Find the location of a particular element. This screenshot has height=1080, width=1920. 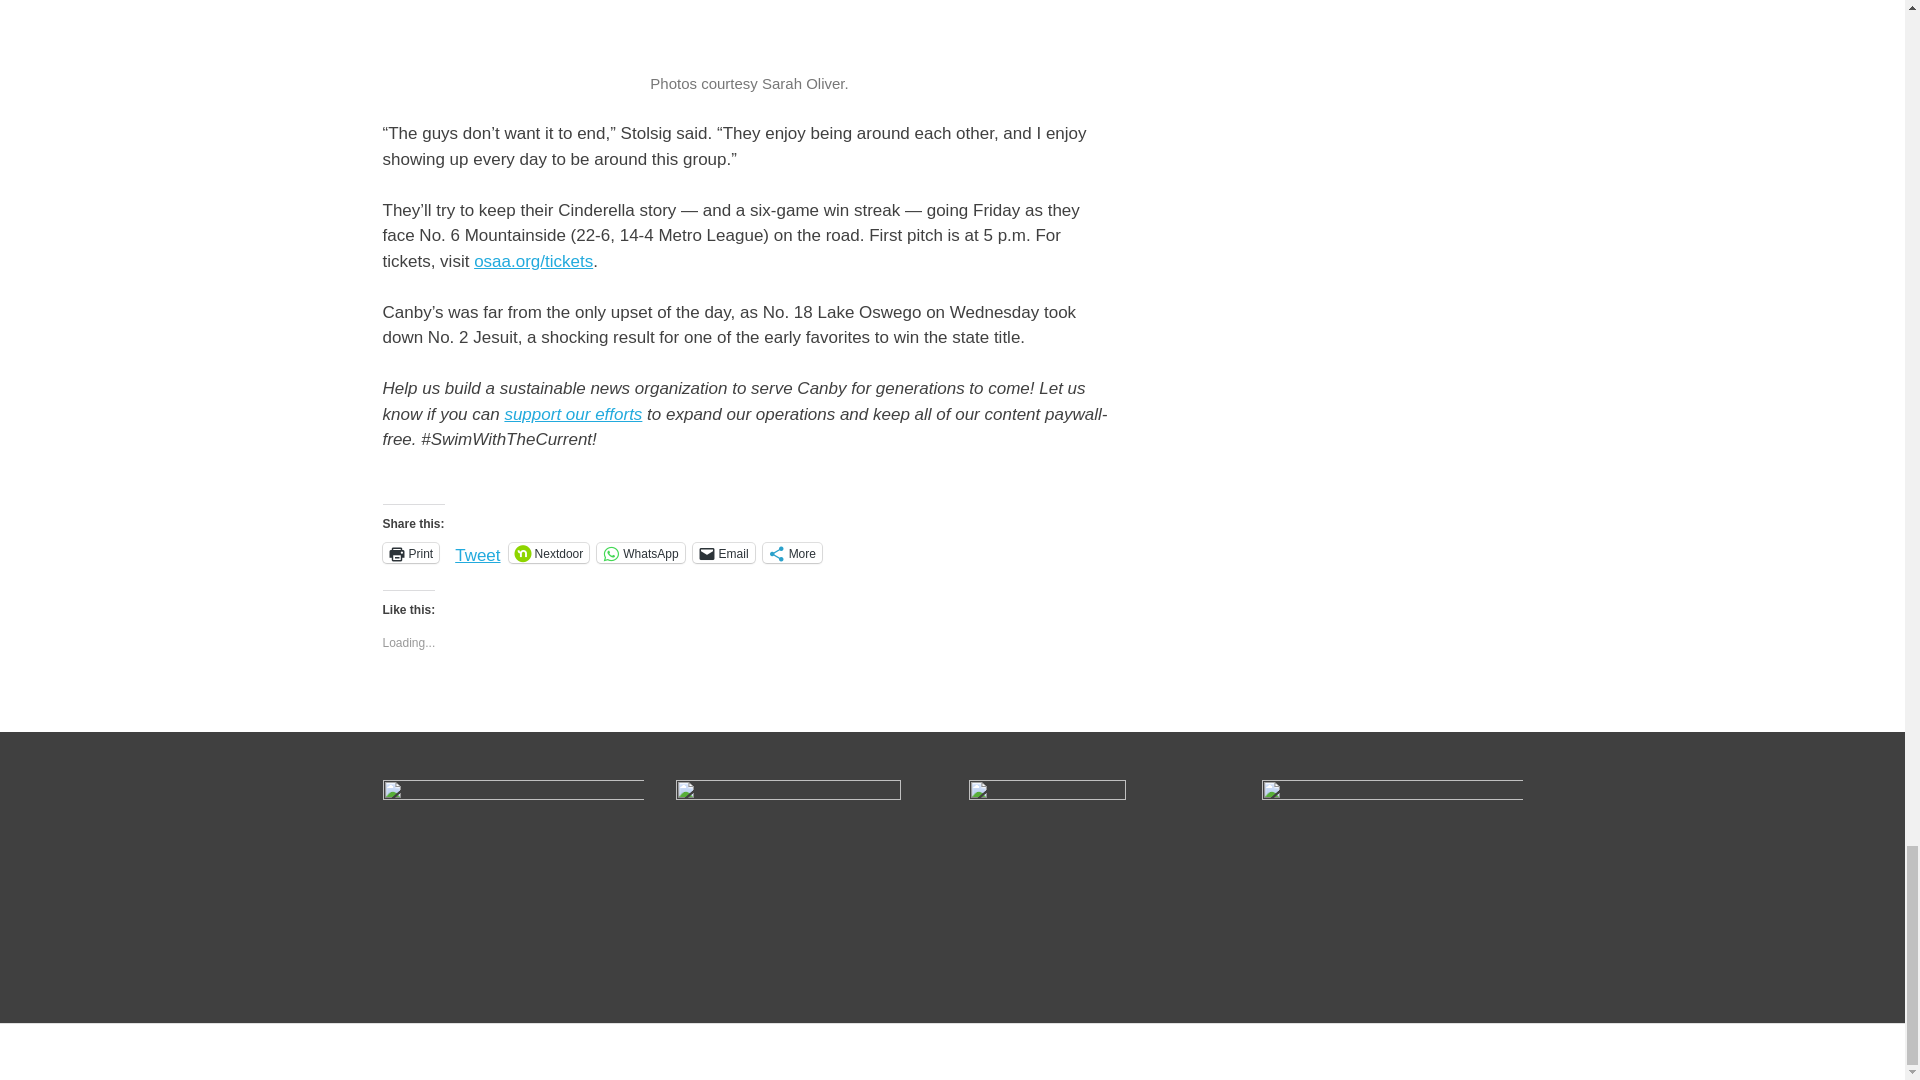

Click to share on Nextdoor is located at coordinates (548, 552).